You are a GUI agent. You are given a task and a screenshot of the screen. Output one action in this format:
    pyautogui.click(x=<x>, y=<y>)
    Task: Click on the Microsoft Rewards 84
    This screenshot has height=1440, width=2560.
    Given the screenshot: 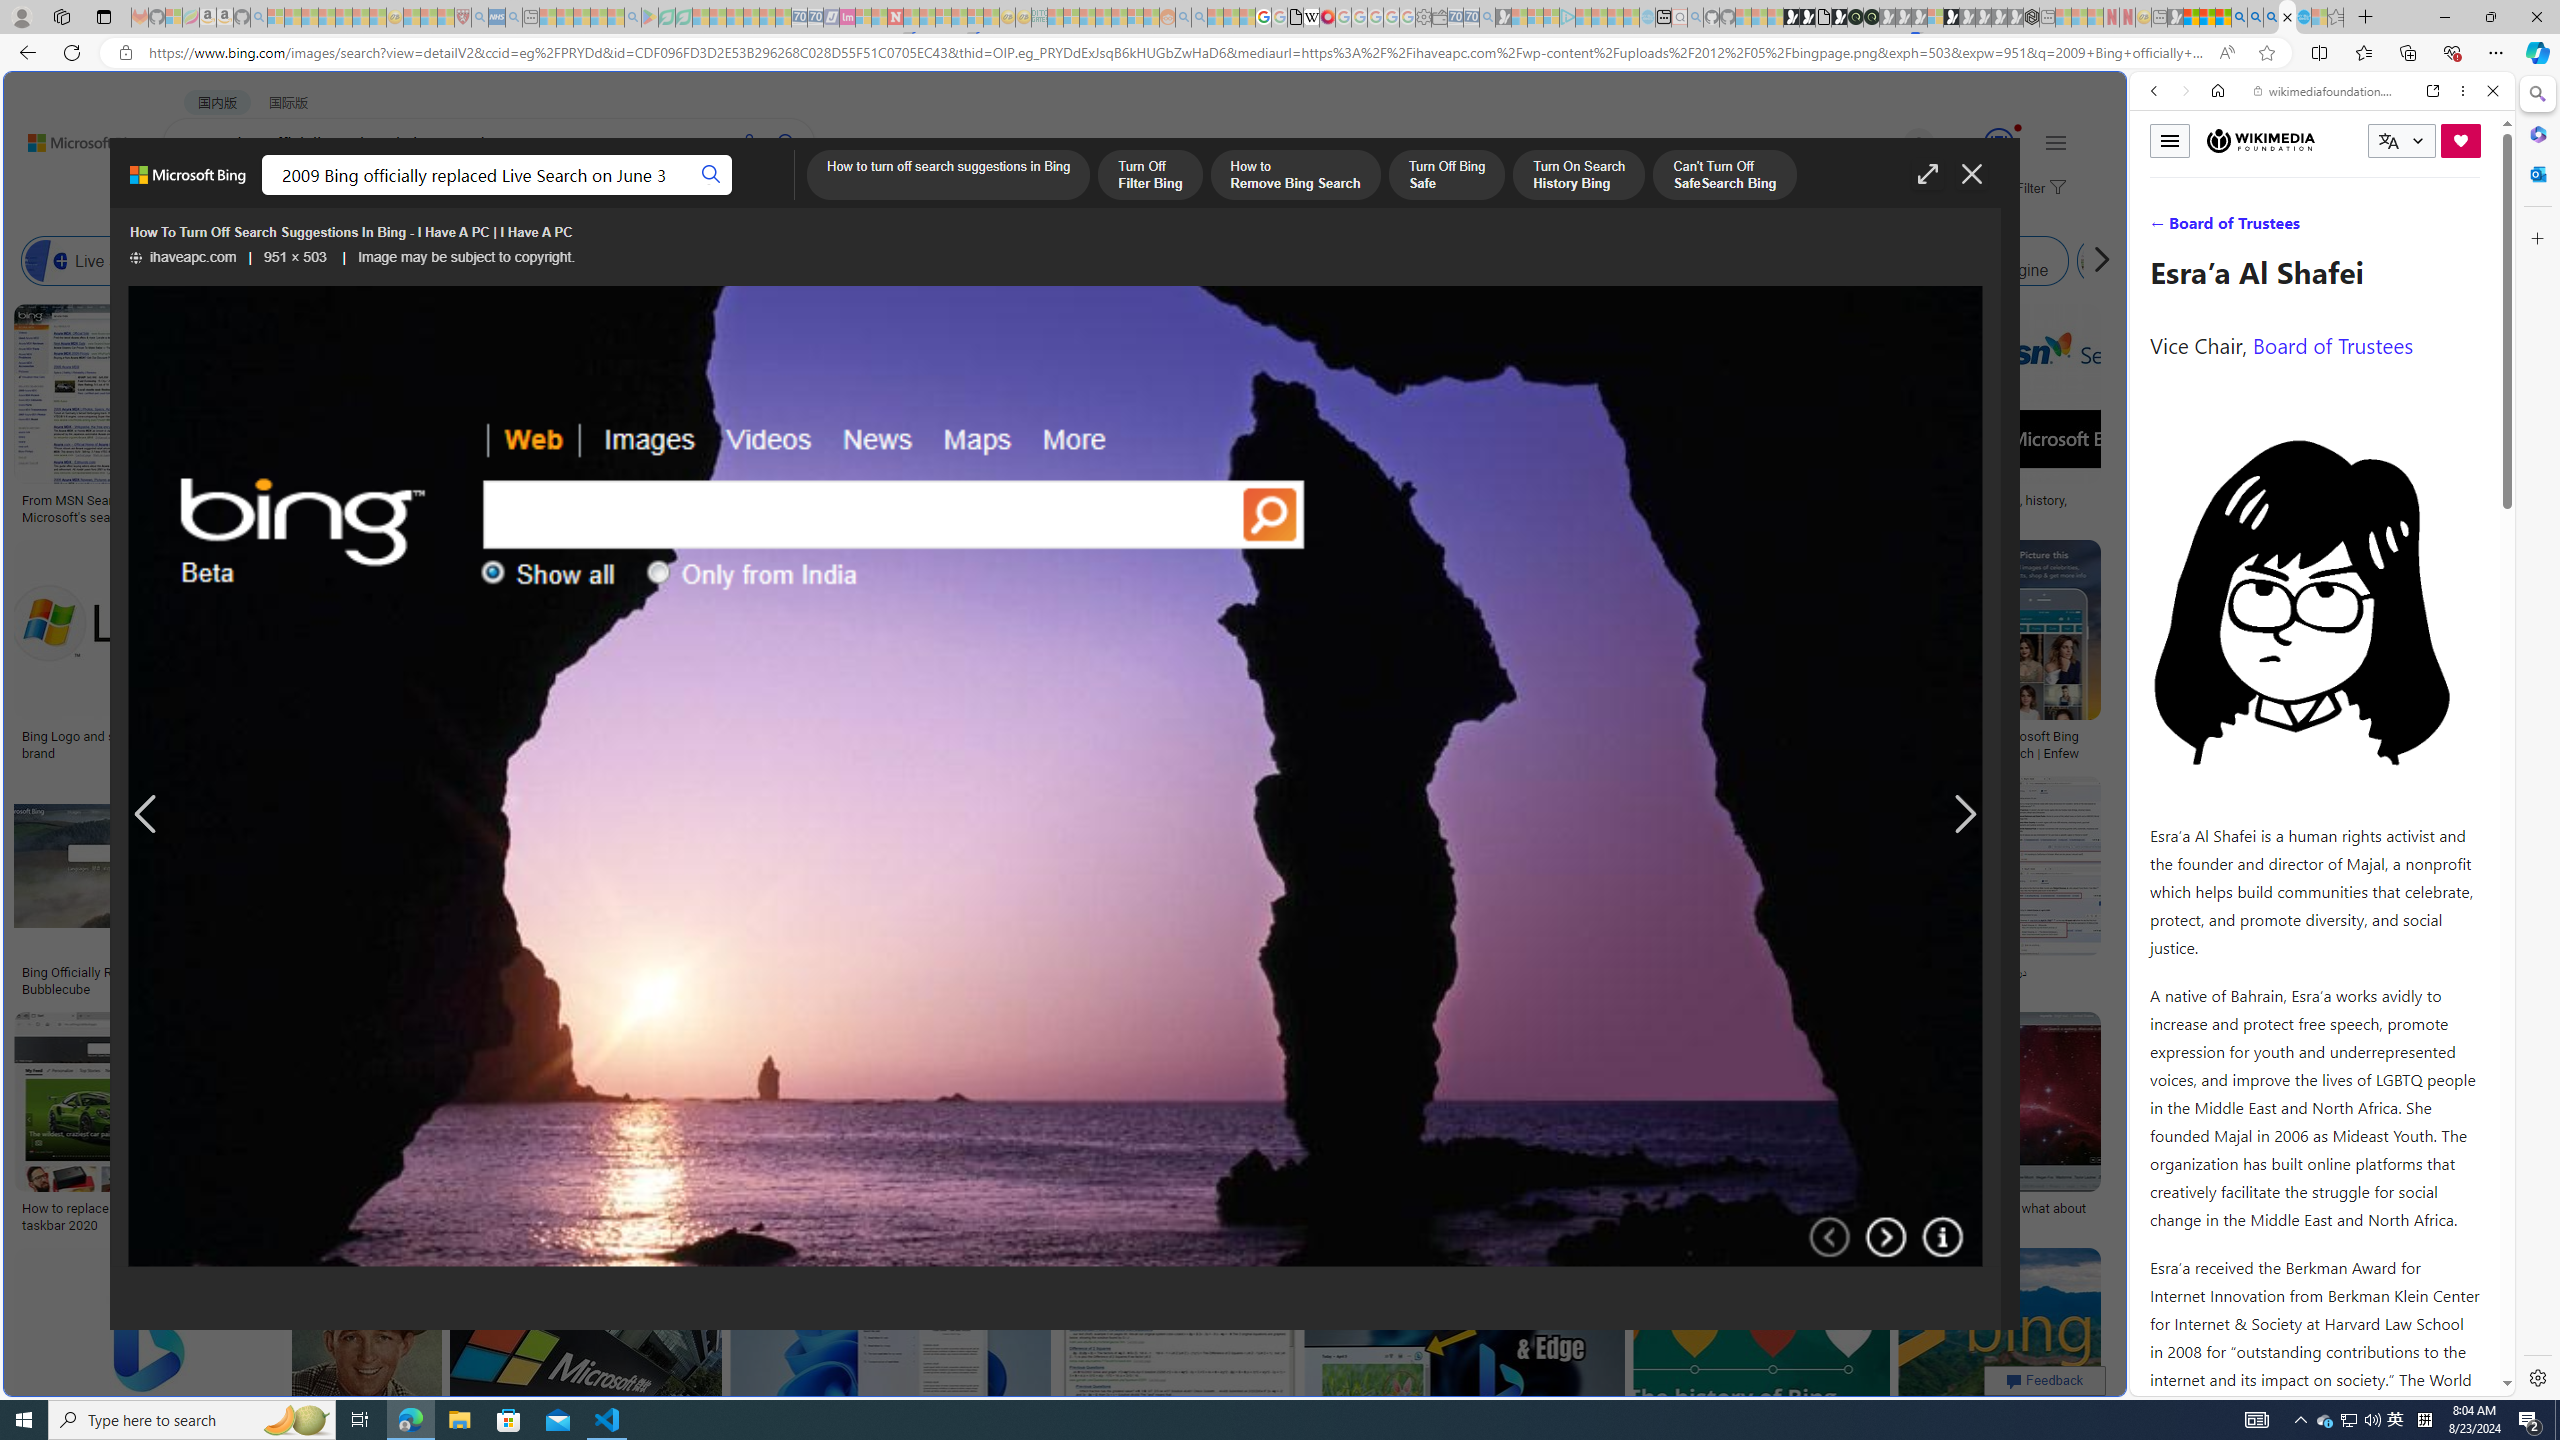 What is the action you would take?
    pyautogui.click(x=1980, y=144)
    